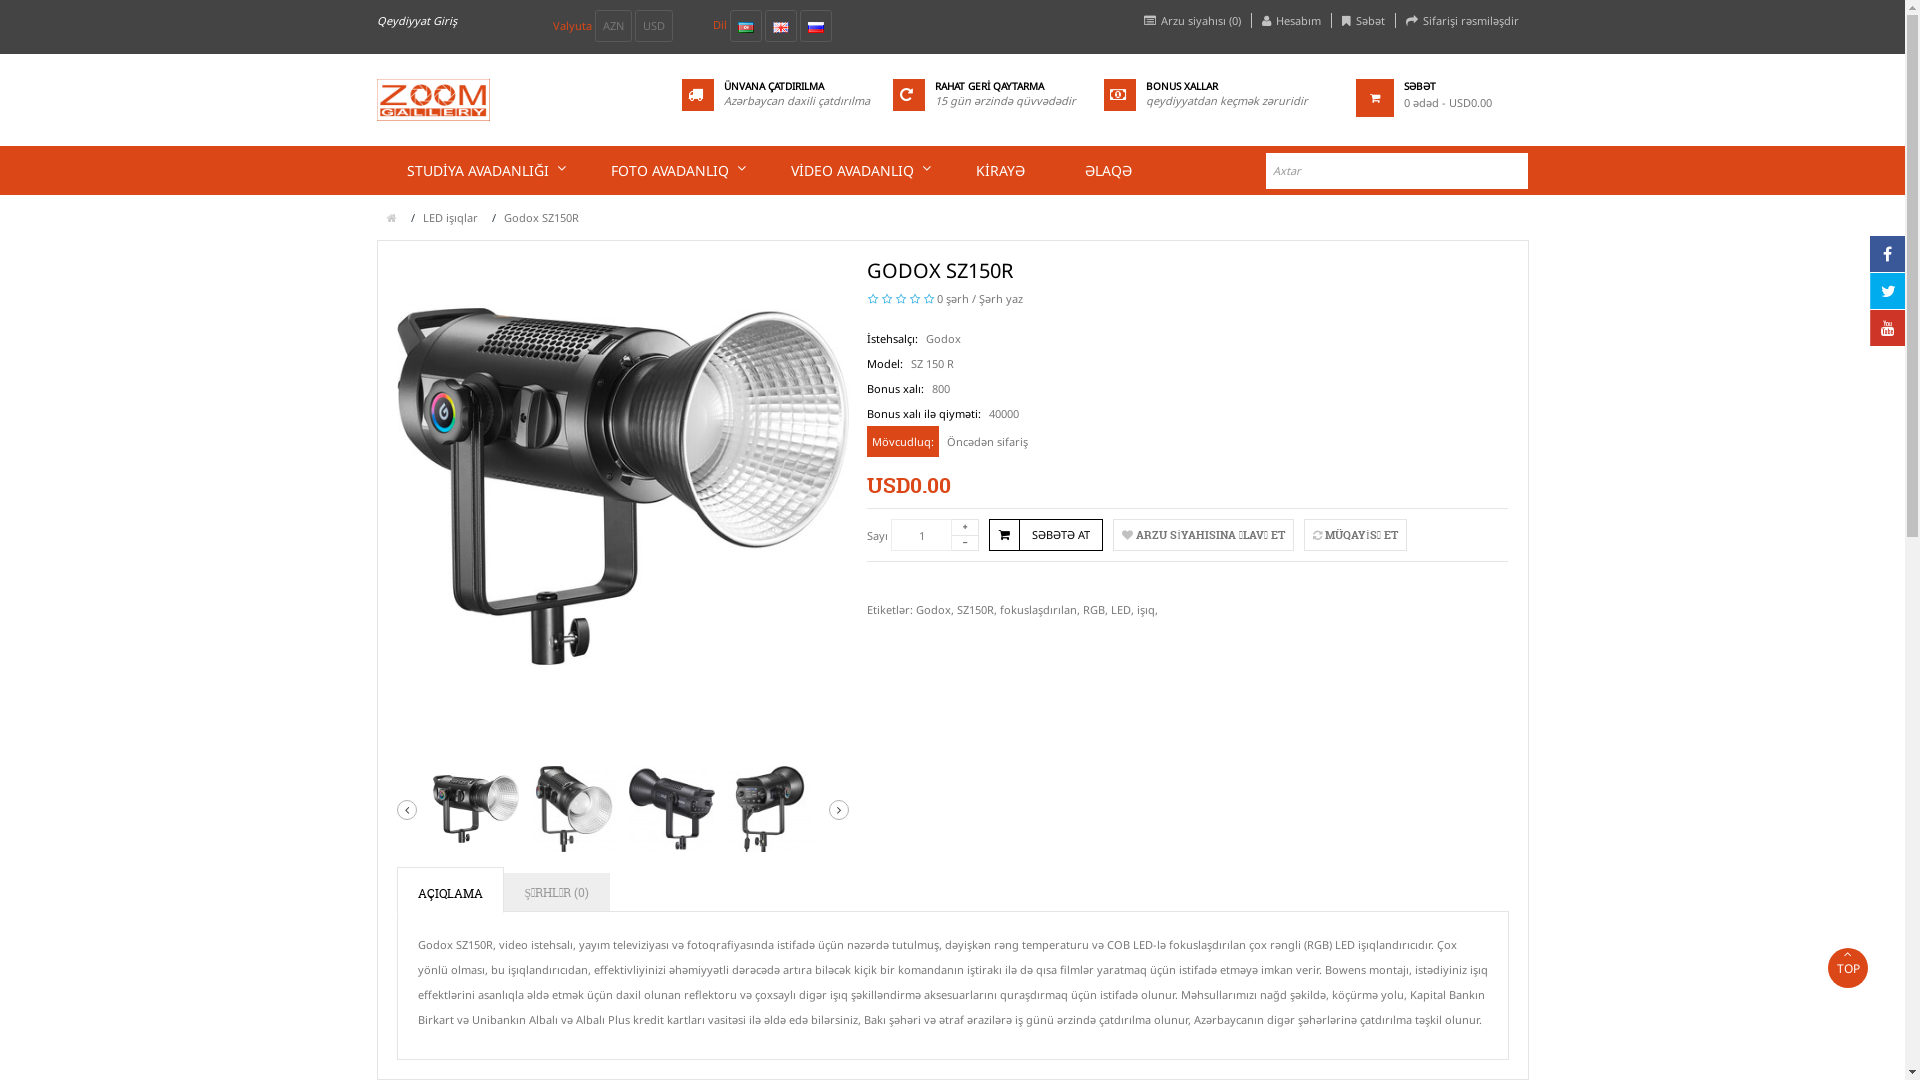 This screenshot has height=1080, width=1920. I want to click on AZN, so click(612, 26).